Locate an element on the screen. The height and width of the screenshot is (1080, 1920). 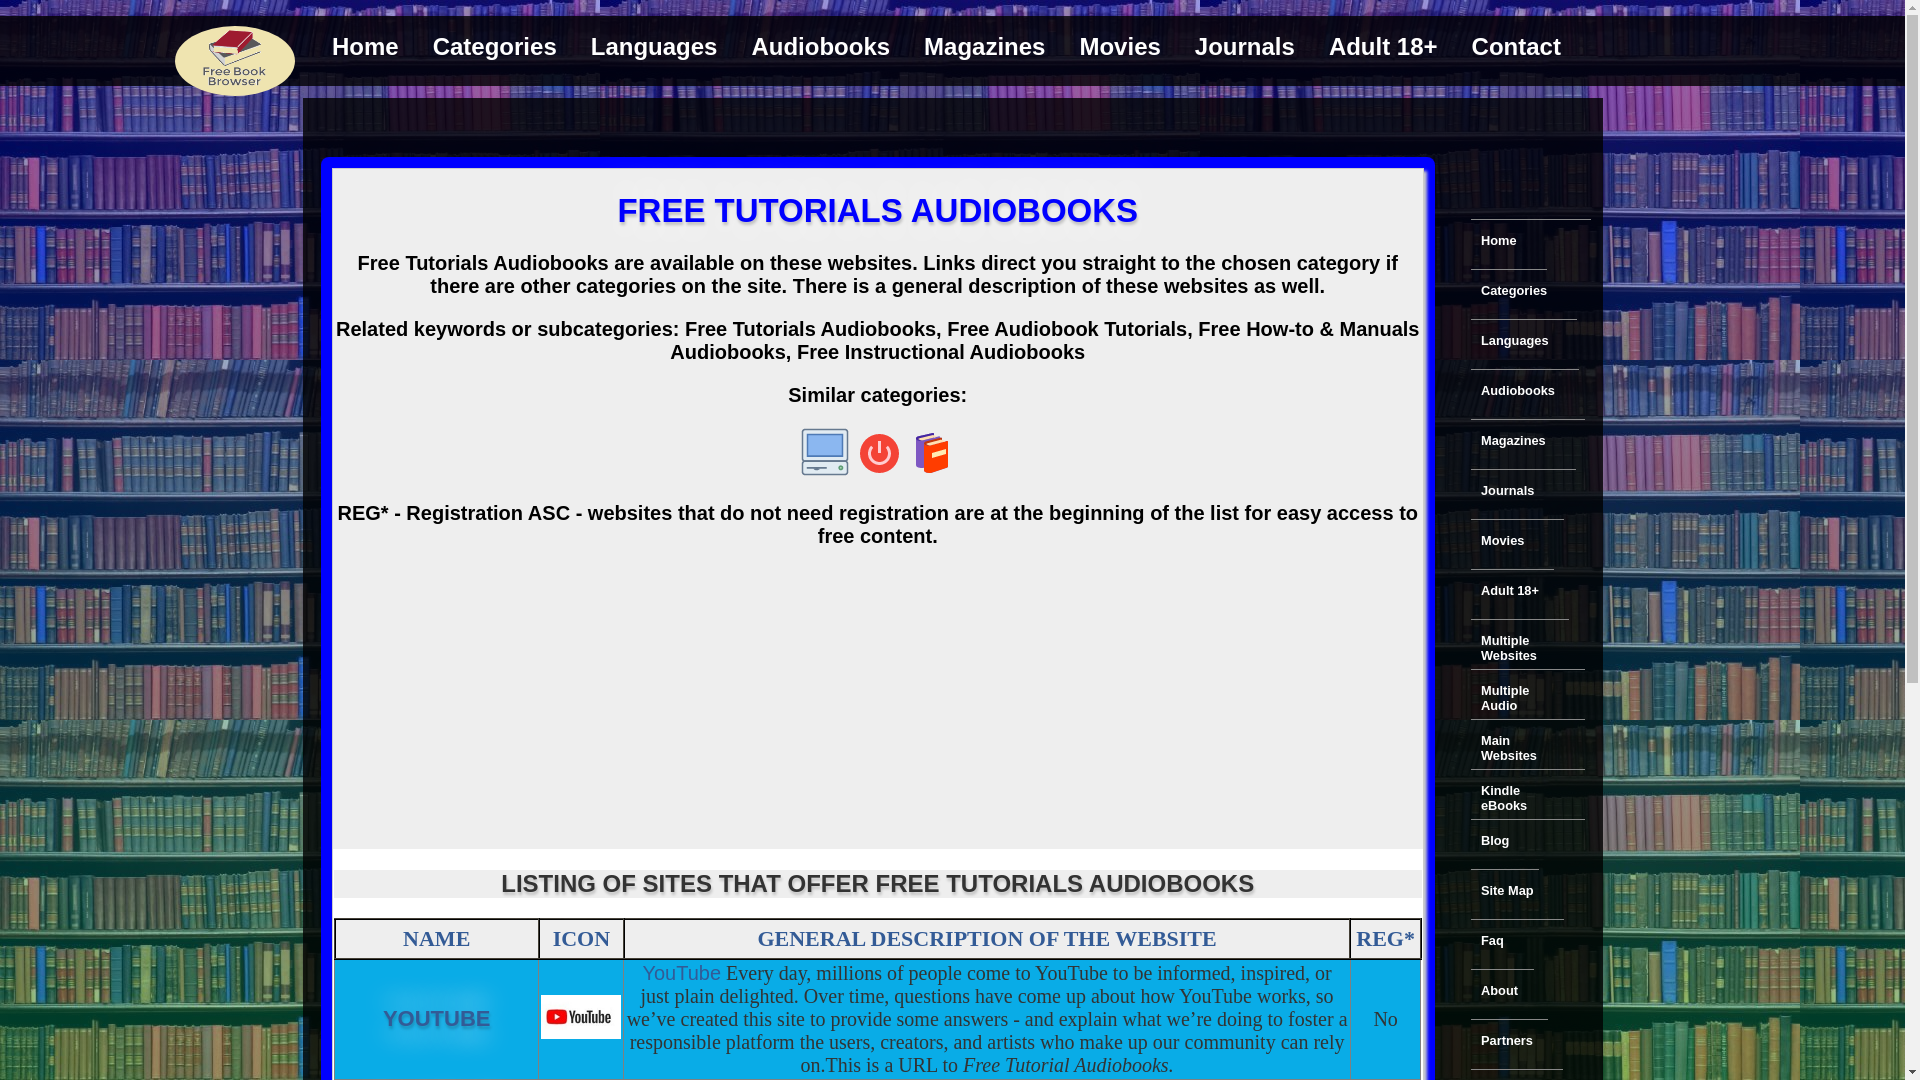
Categories is located at coordinates (494, 46).